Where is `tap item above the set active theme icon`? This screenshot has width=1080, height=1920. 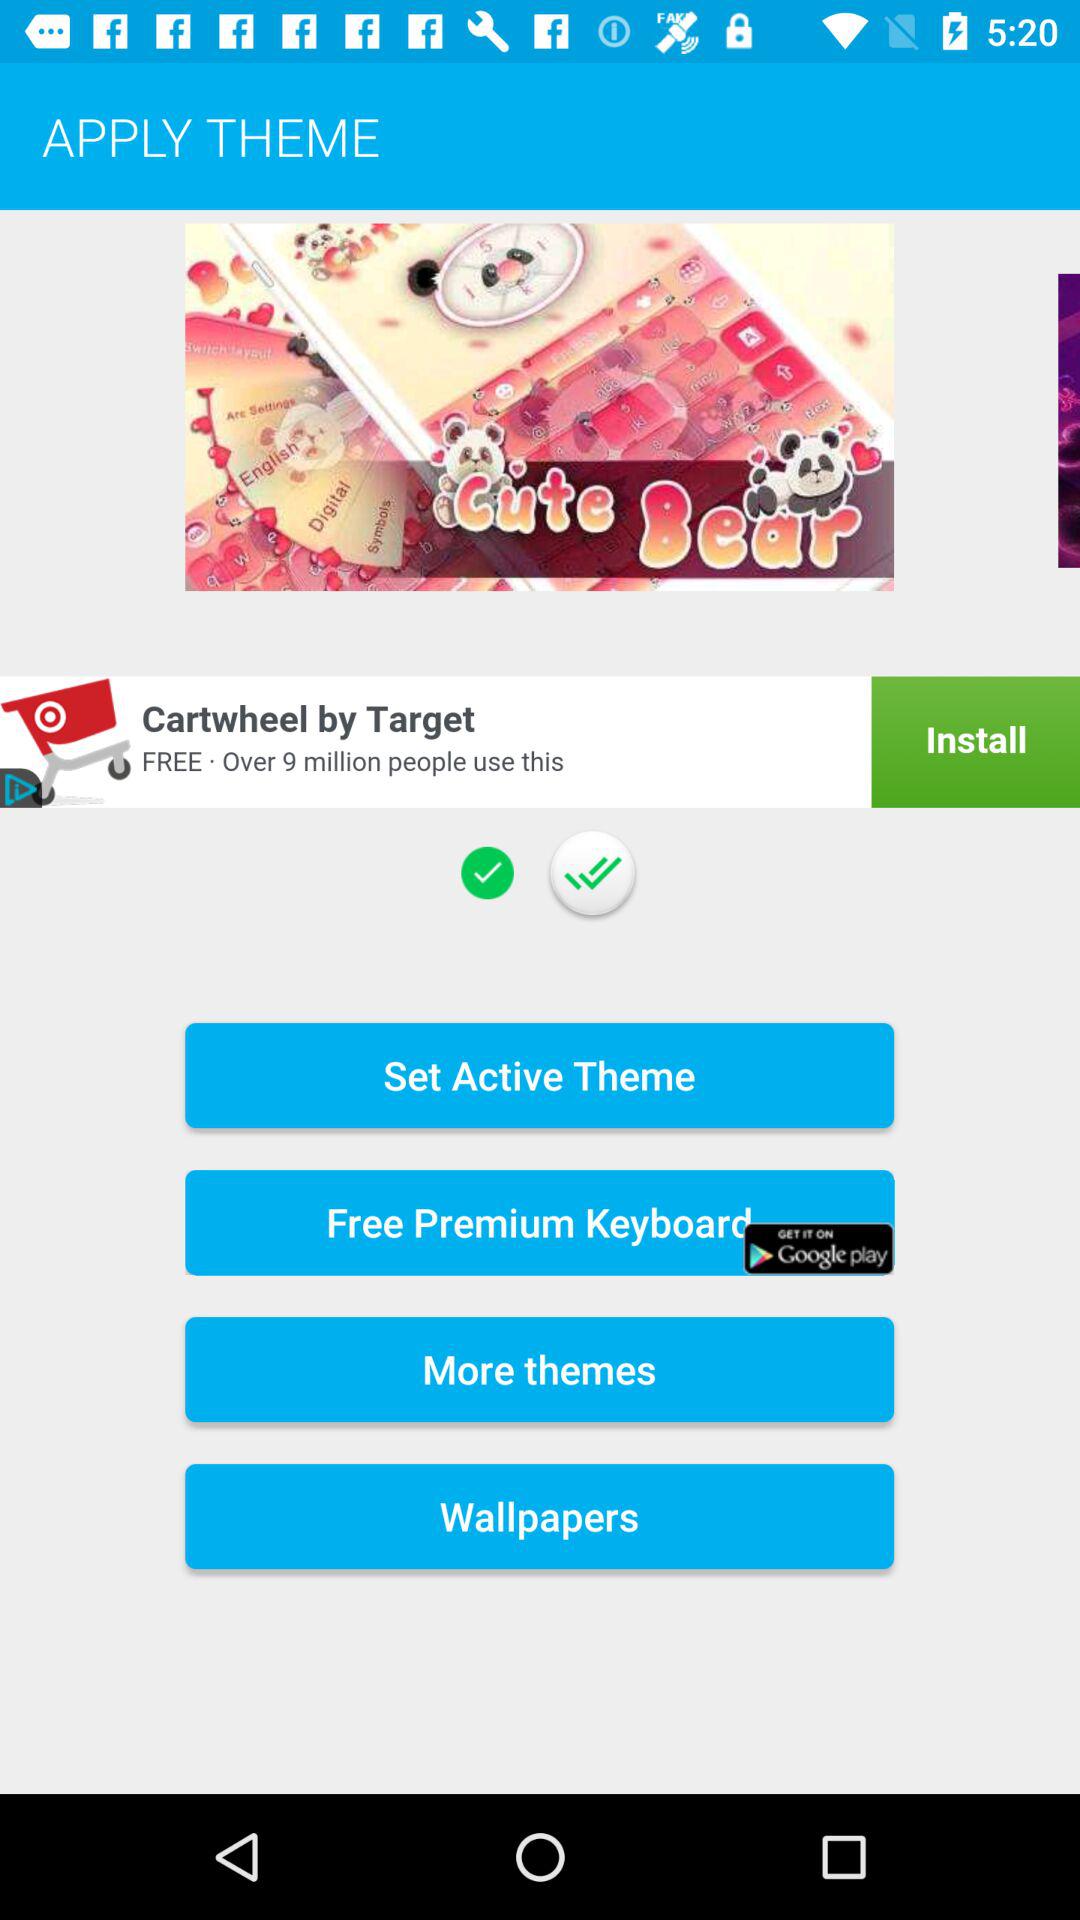
tap item above the set active theme icon is located at coordinates (487, 872).